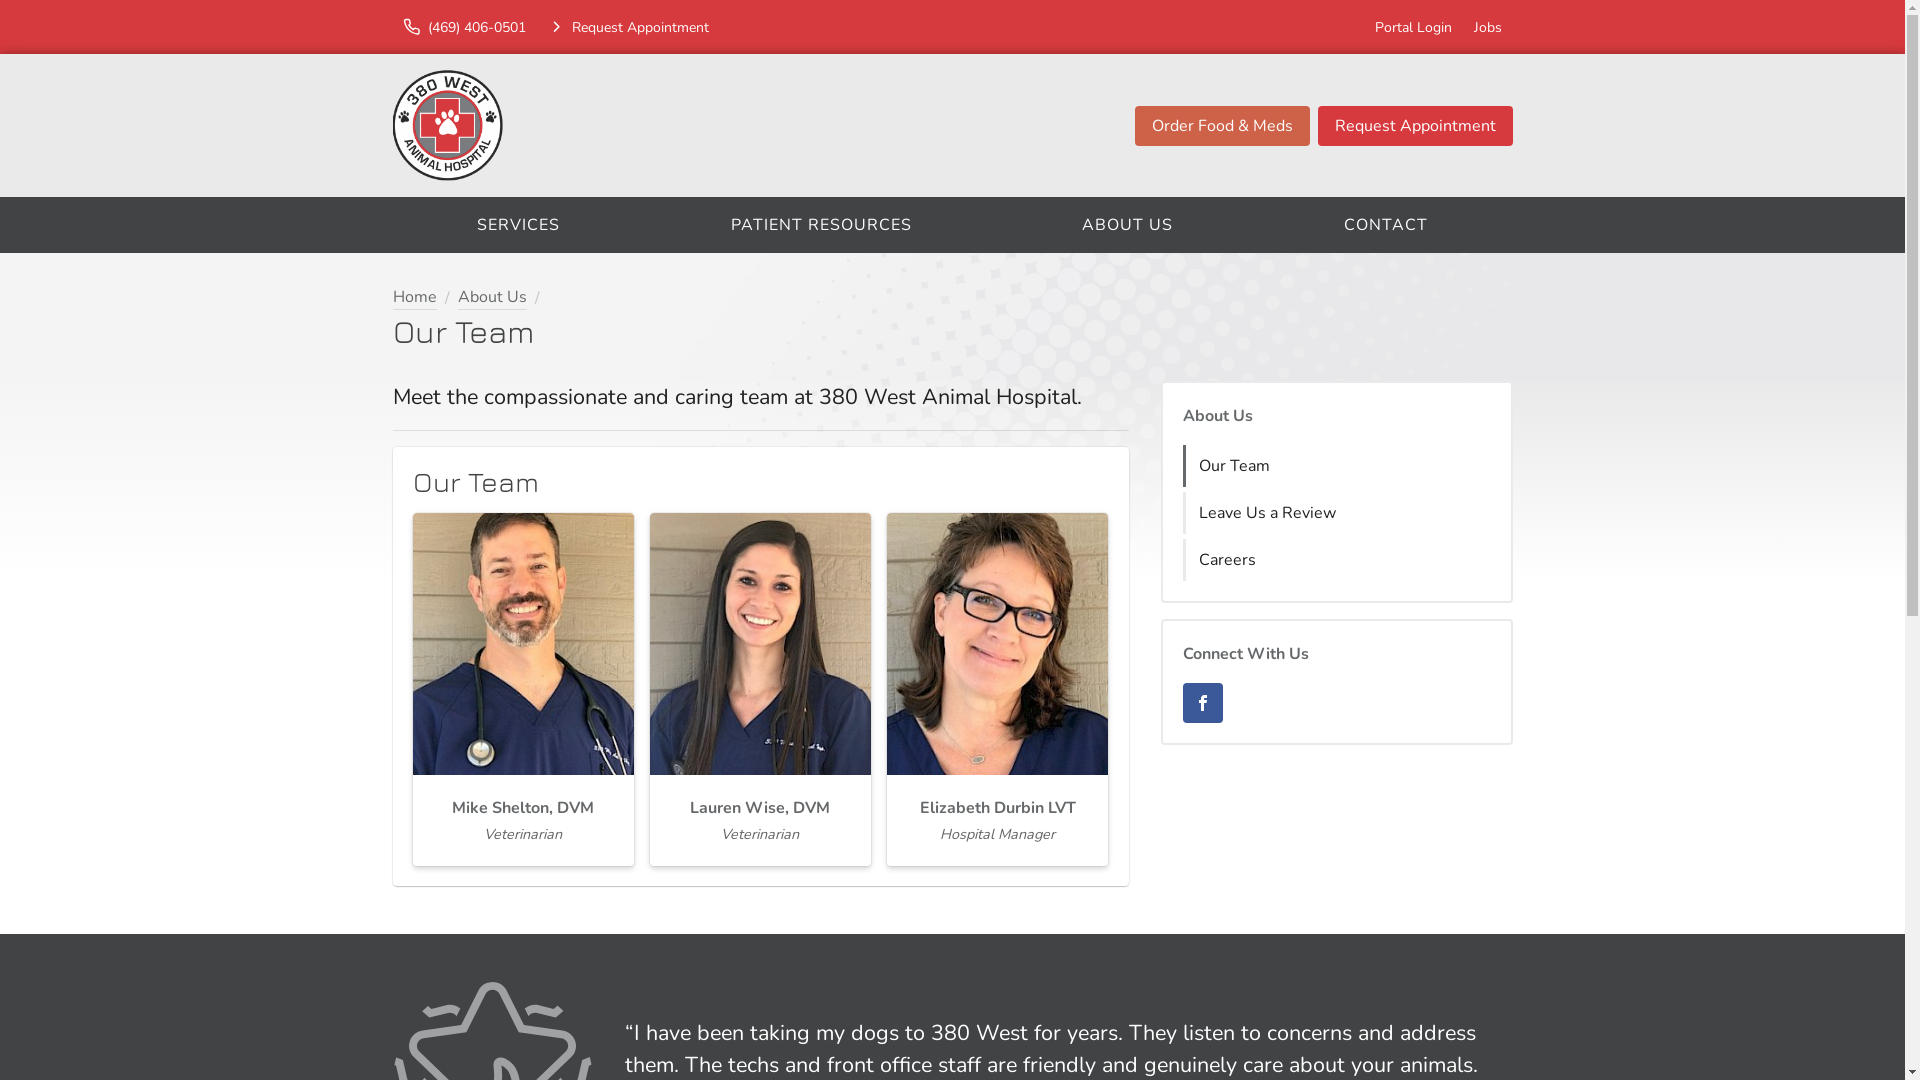  What do you see at coordinates (1413, 27) in the screenshot?
I see `Portal Login` at bounding box center [1413, 27].